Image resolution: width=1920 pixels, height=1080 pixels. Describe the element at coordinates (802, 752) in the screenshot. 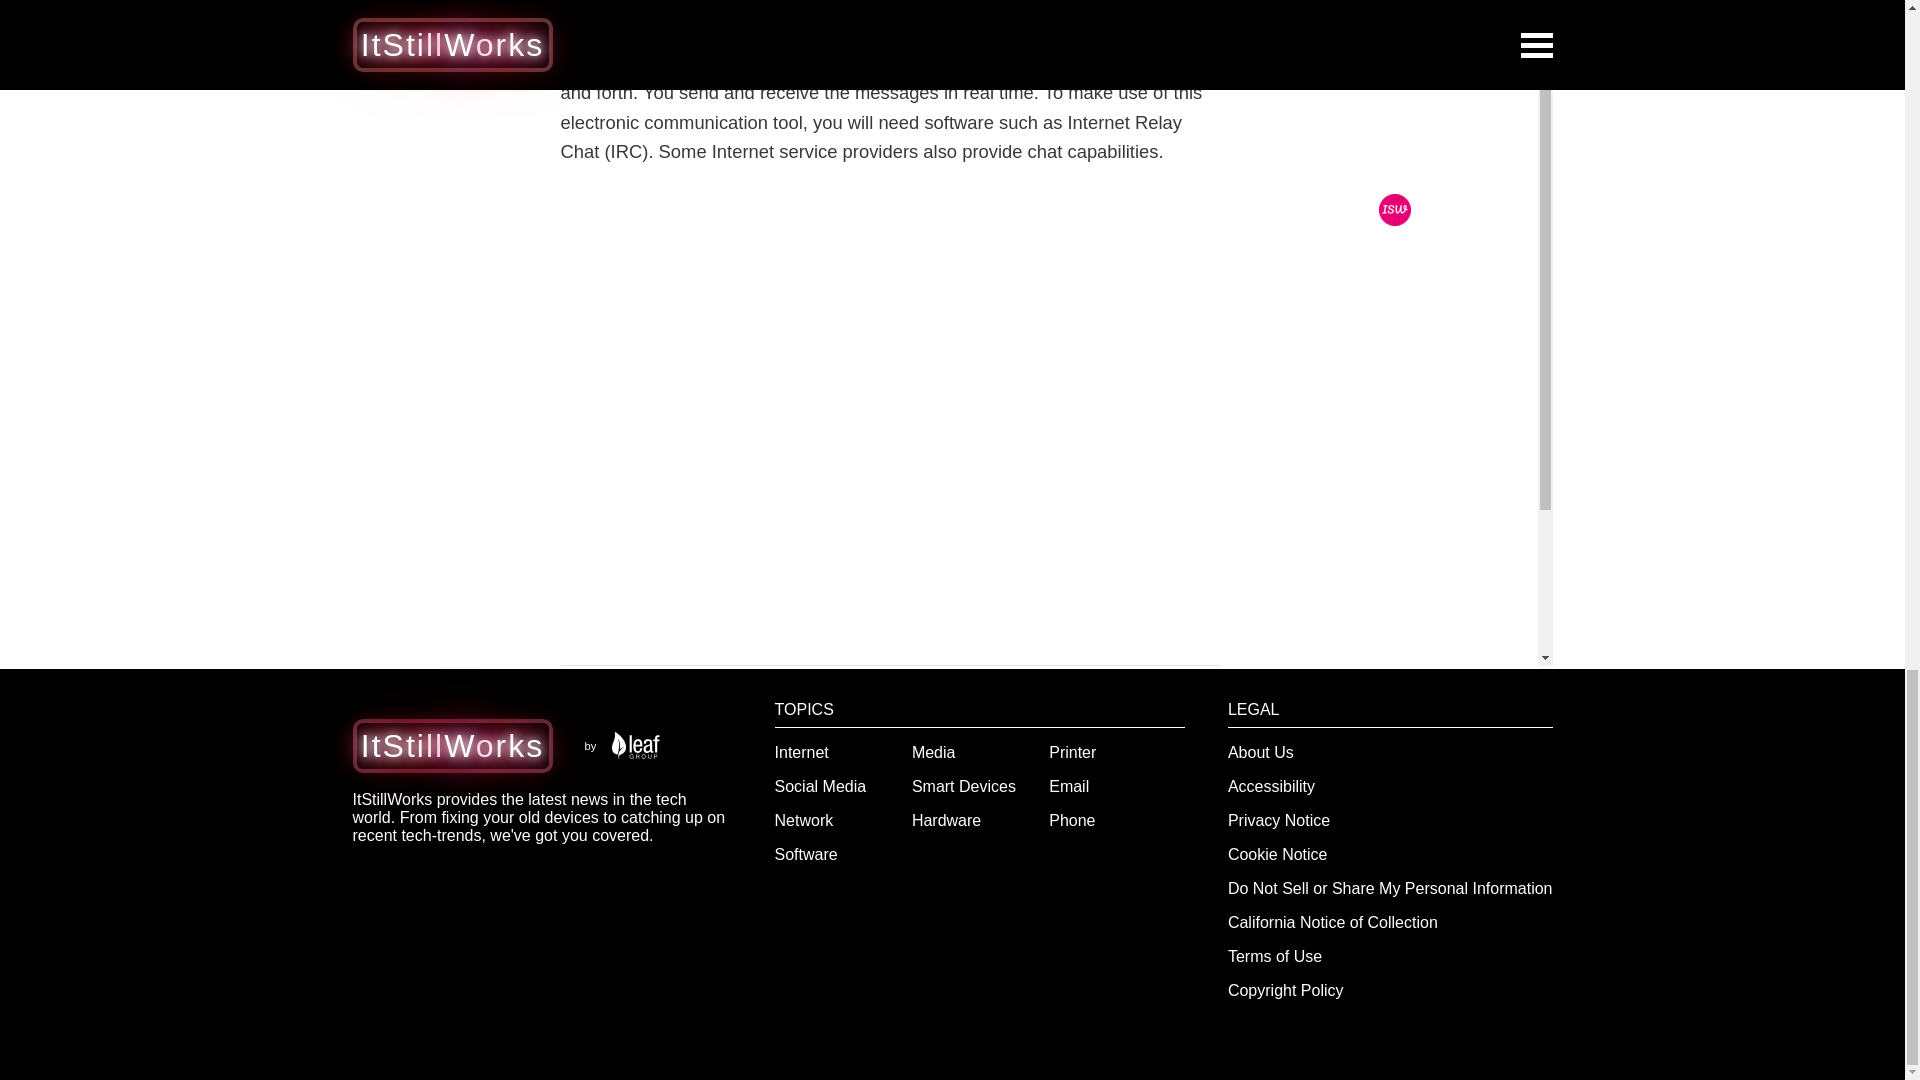

I see `Internet` at that location.